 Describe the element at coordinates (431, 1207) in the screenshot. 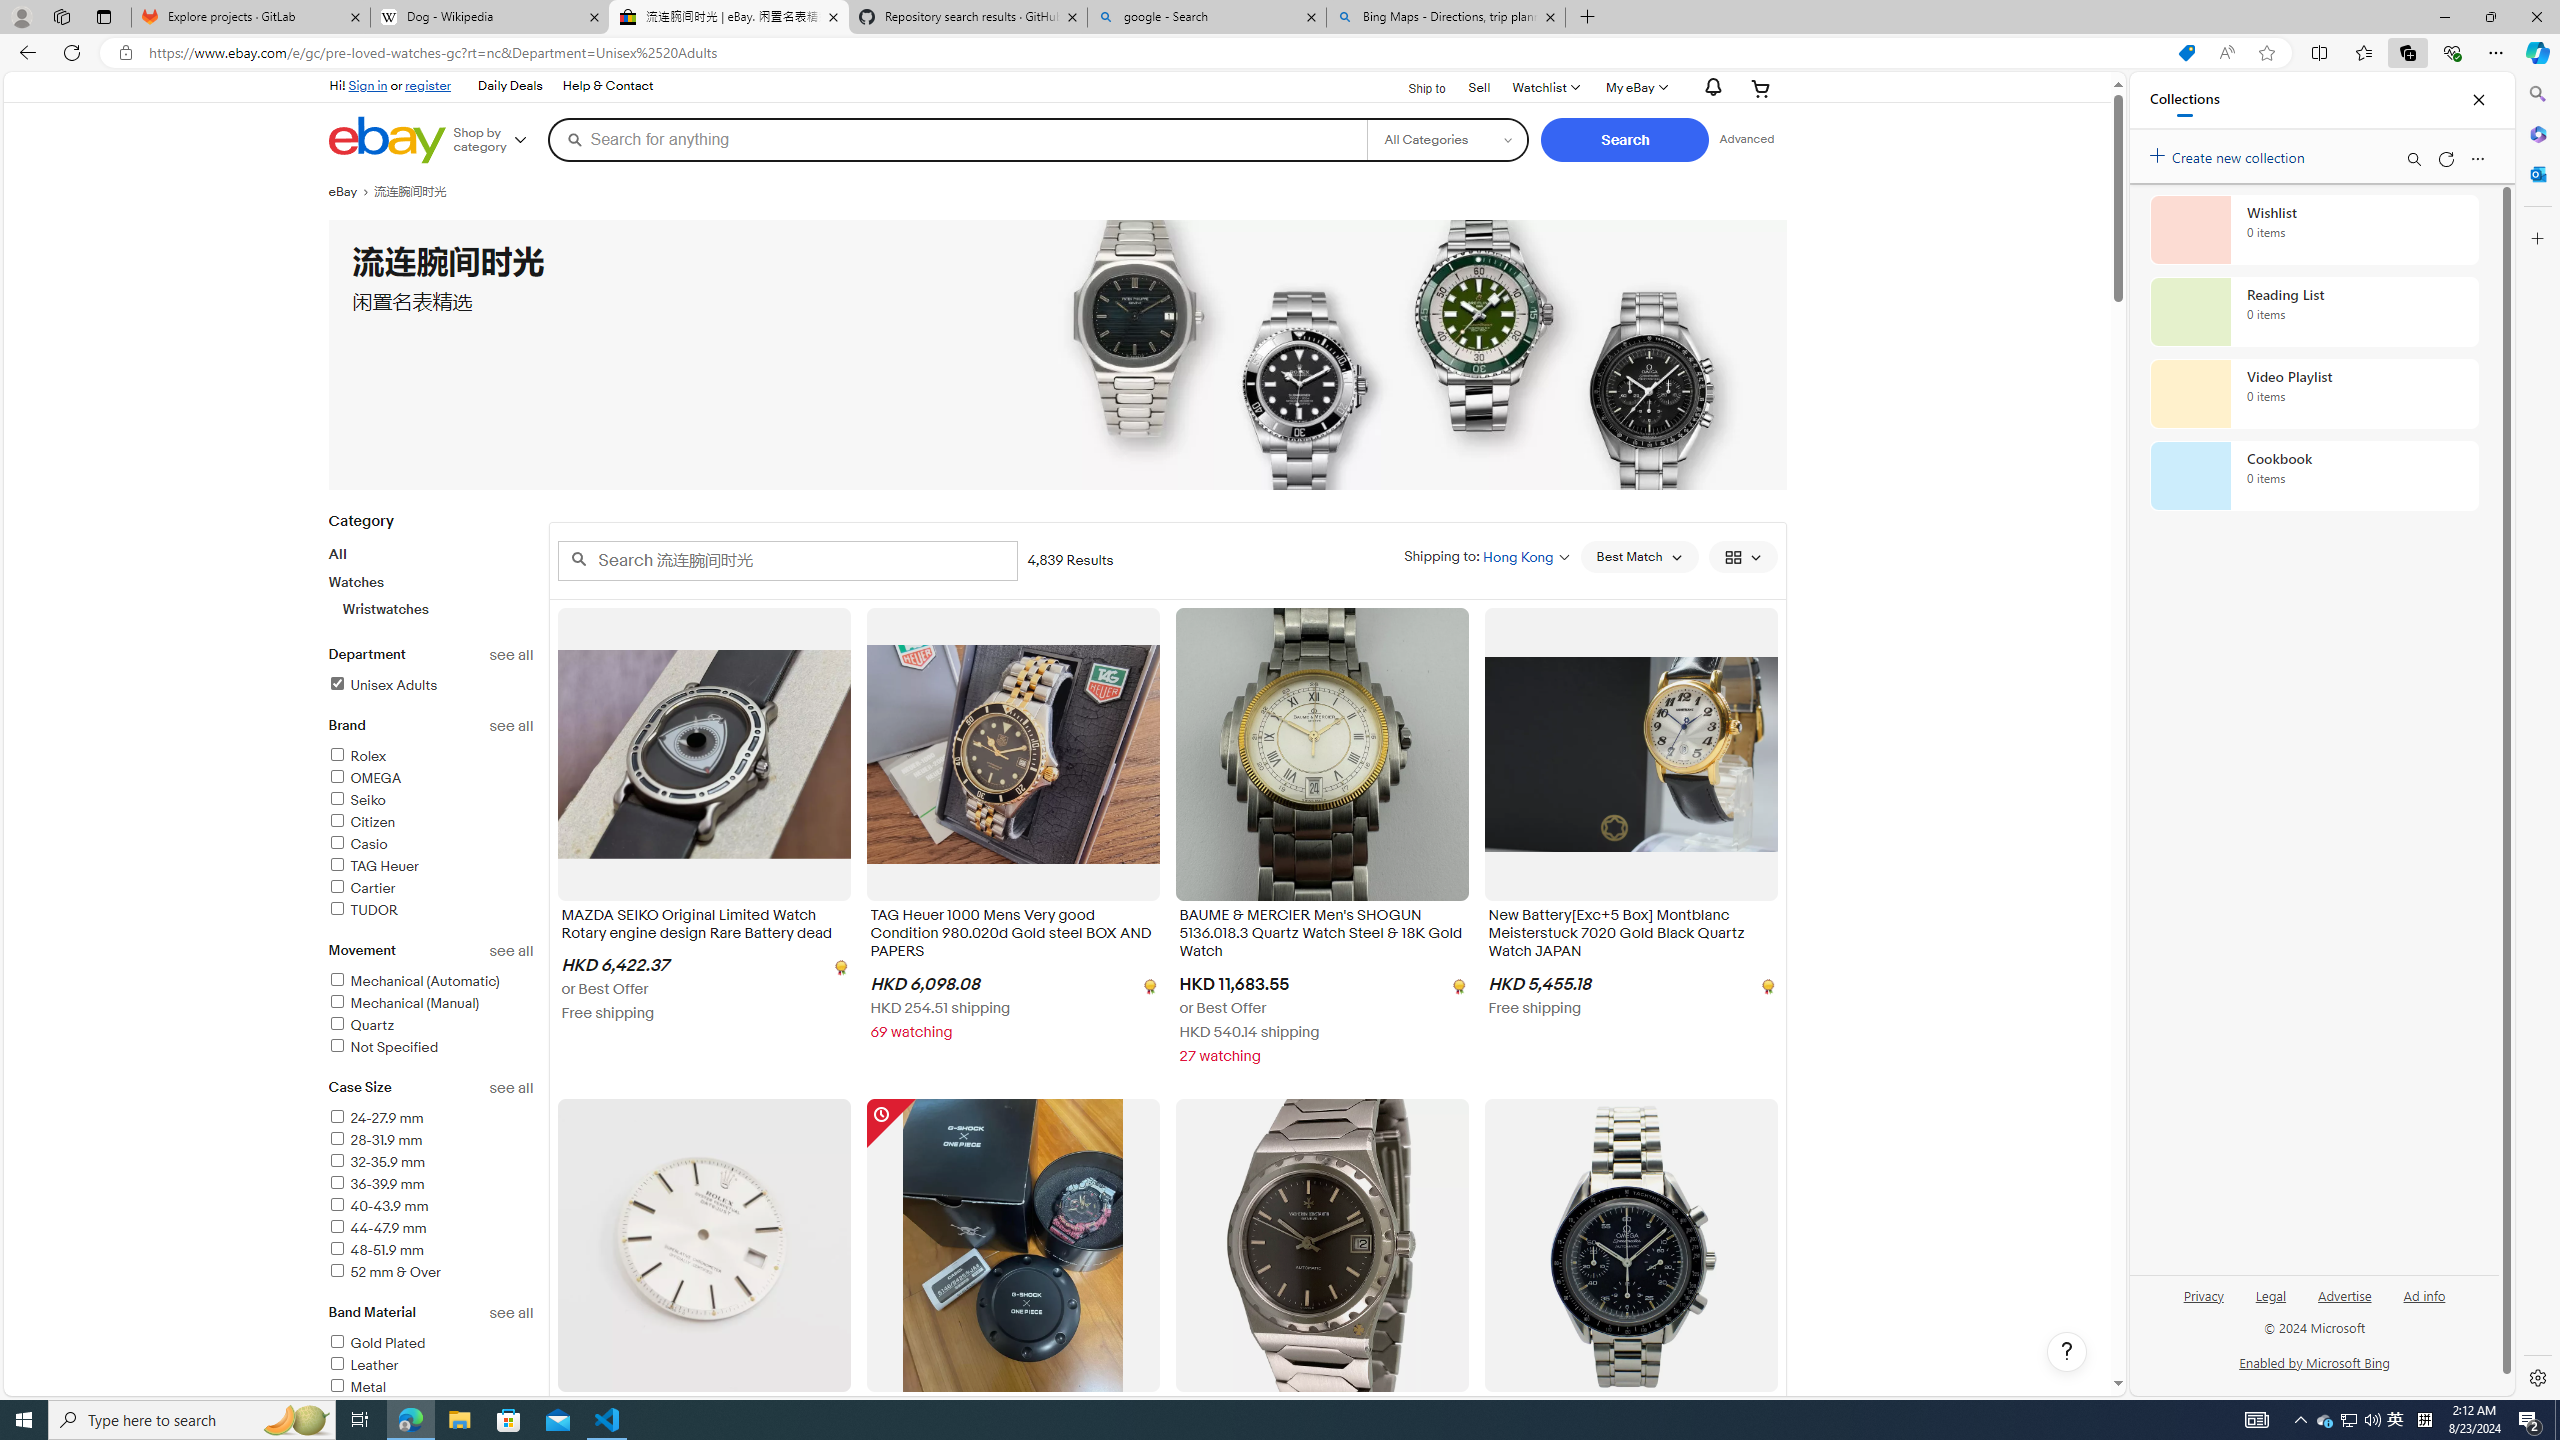

I see `40-43.9 mm` at that location.